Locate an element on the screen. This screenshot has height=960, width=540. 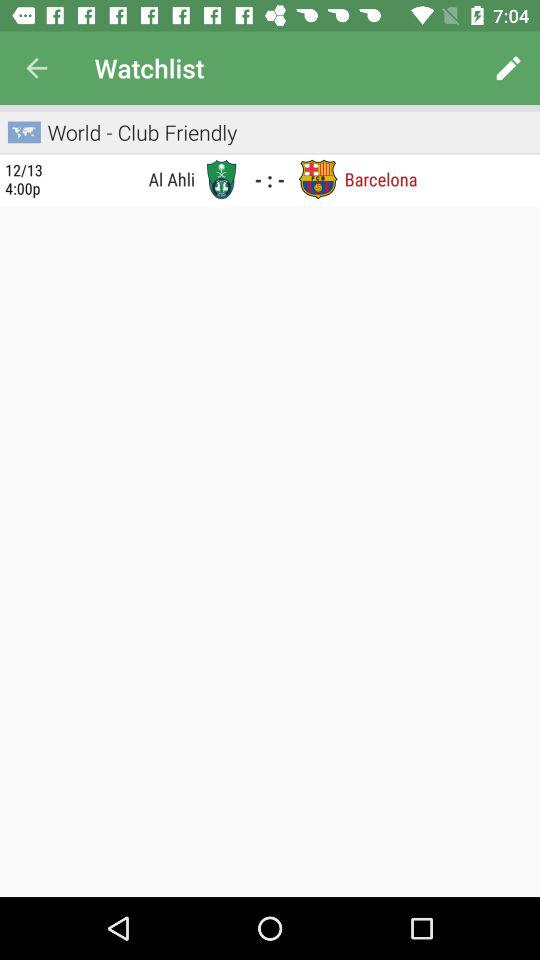
open the item to the left of the - : - is located at coordinates (221, 179).